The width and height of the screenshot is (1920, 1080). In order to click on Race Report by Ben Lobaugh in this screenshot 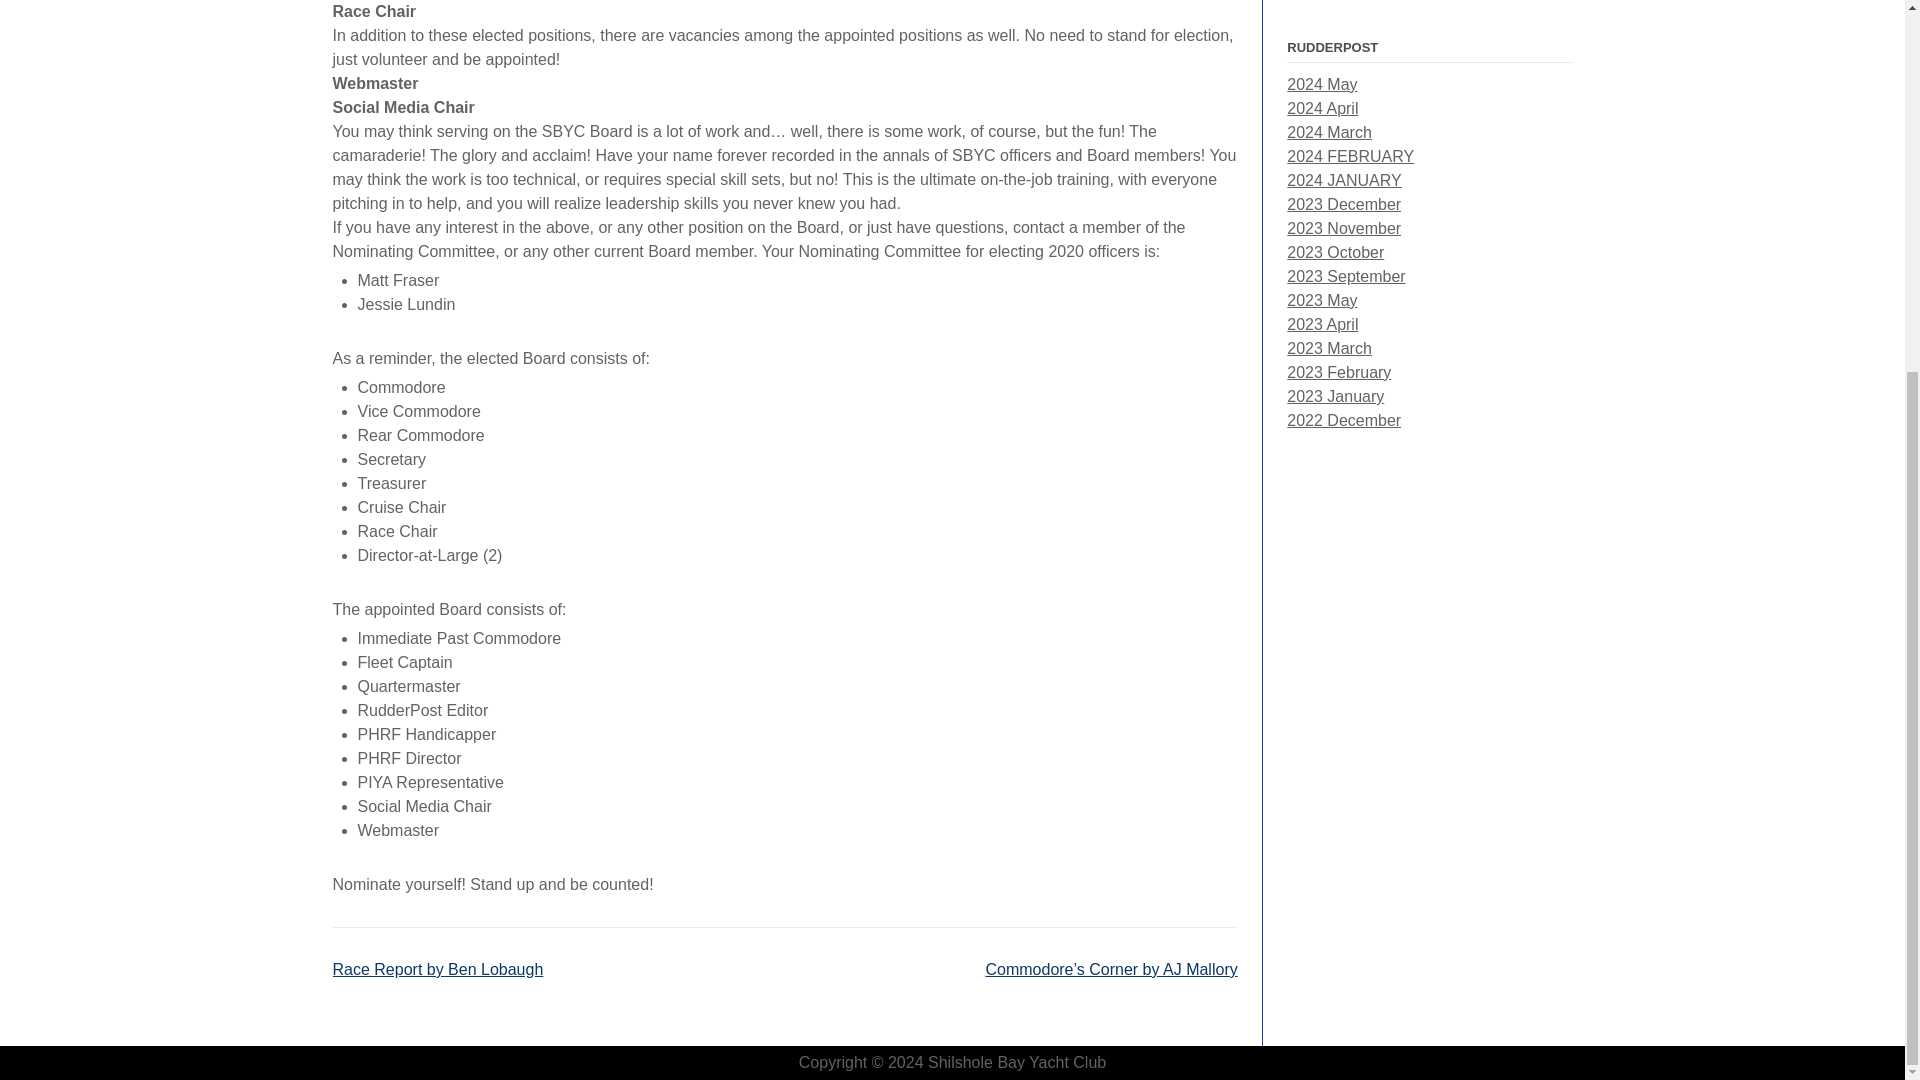, I will do `click(438, 970)`.